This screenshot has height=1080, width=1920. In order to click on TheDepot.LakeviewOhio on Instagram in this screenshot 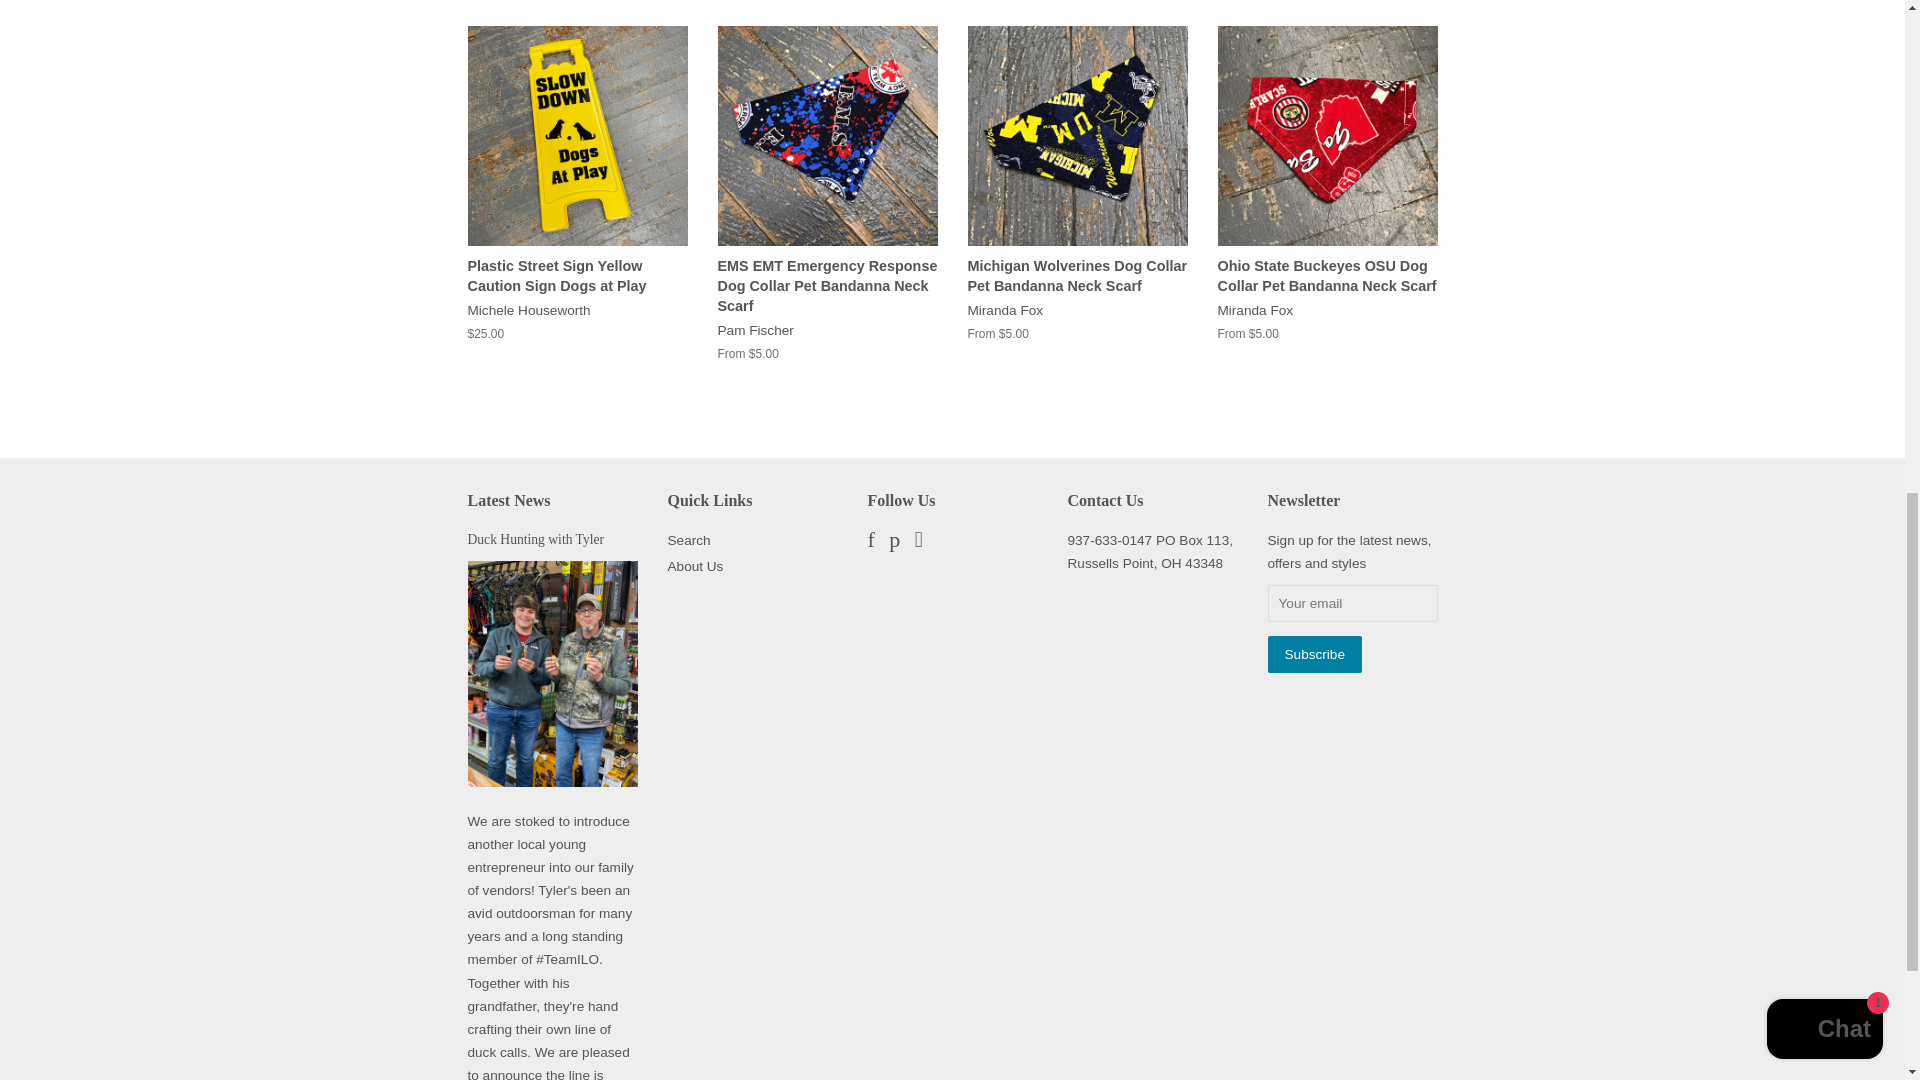, I will do `click(919, 542)`.